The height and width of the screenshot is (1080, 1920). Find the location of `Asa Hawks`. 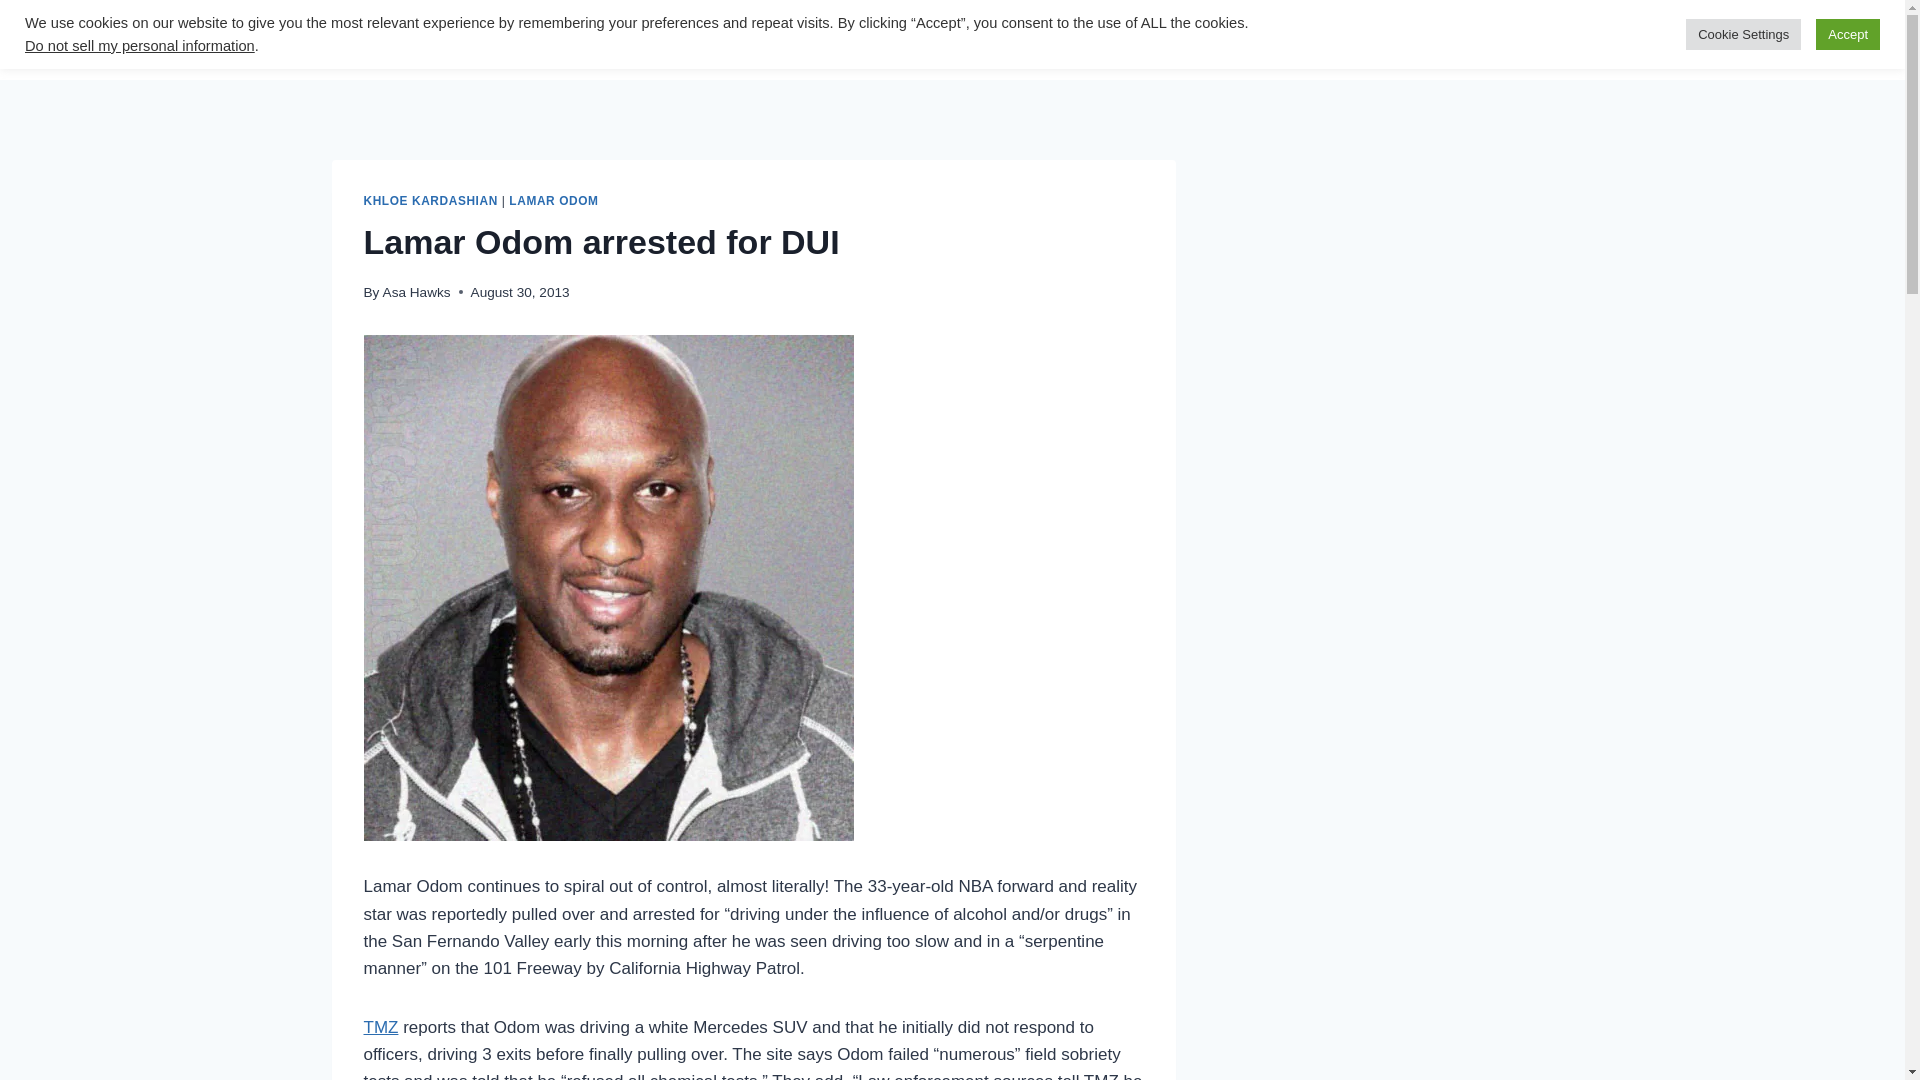

Asa Hawks is located at coordinates (416, 292).